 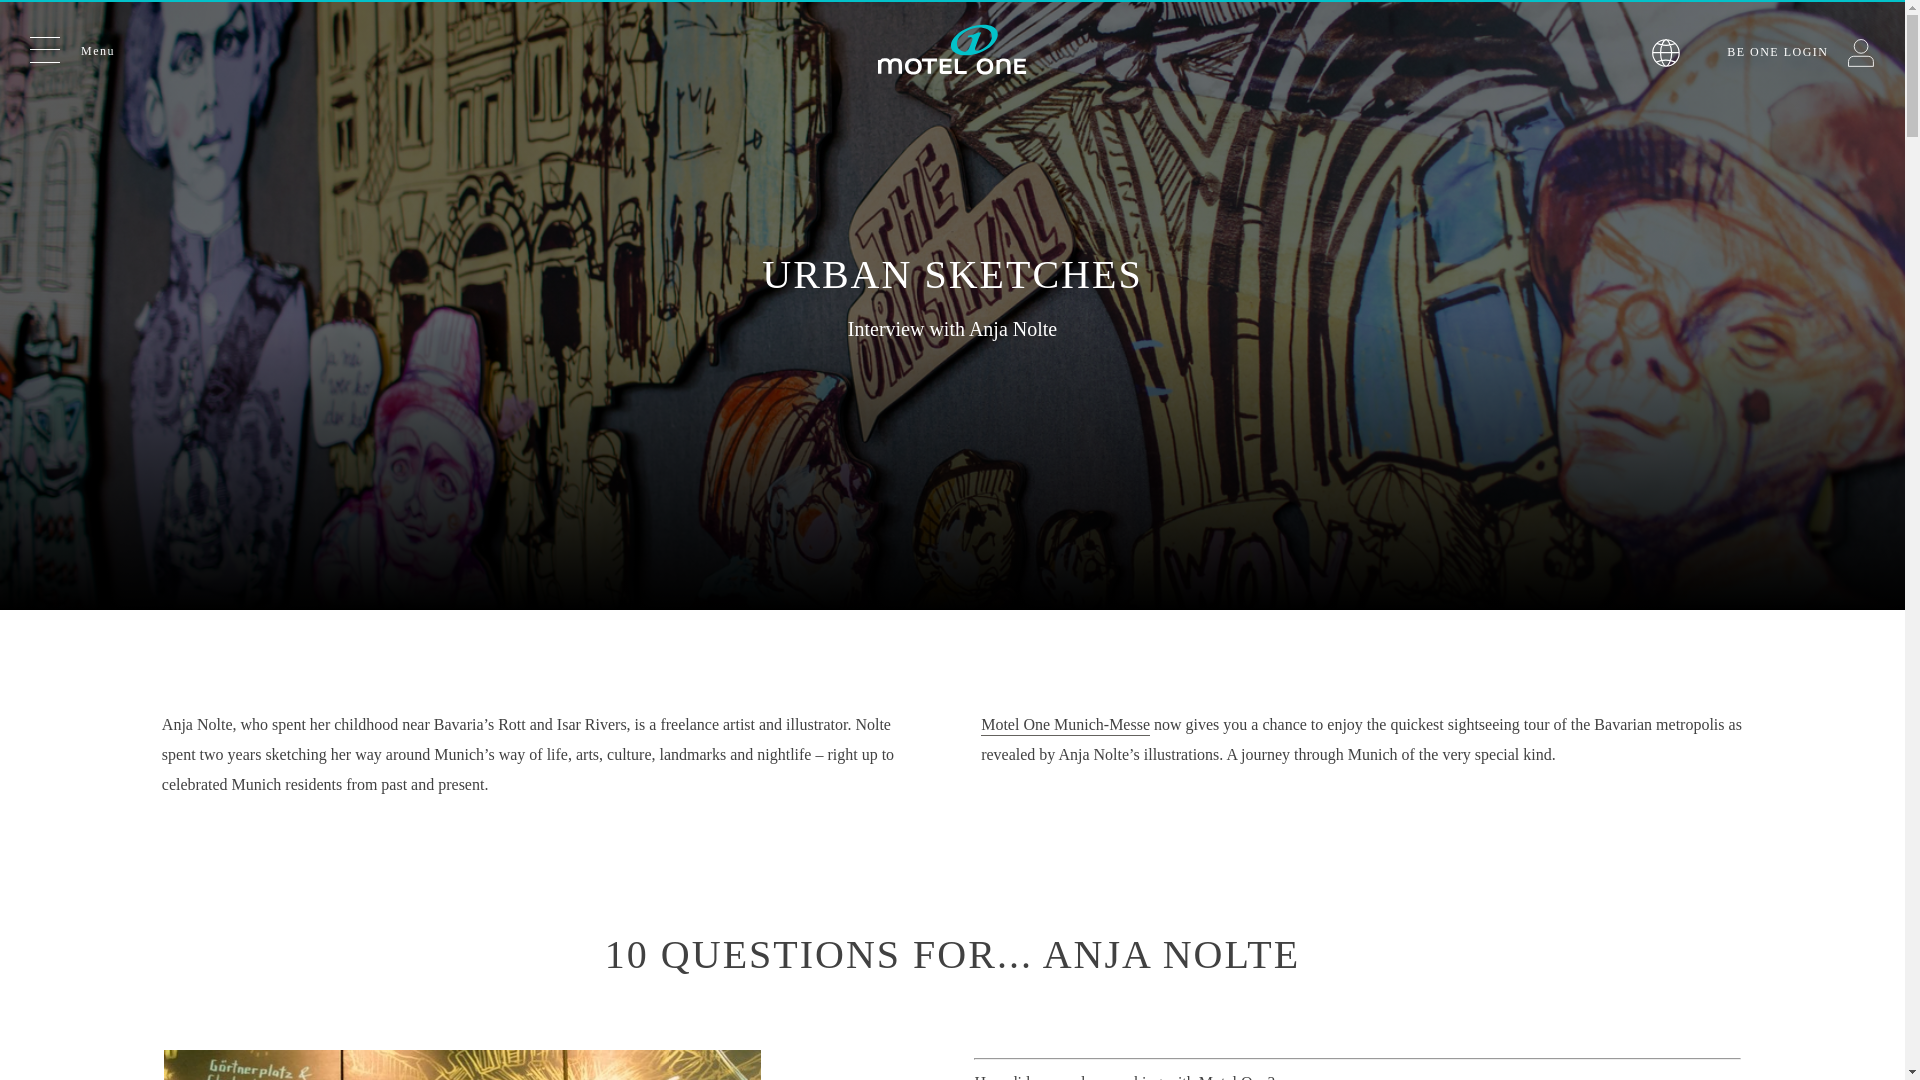 I want to click on Select your language and currency, so click(x=1665, y=54).